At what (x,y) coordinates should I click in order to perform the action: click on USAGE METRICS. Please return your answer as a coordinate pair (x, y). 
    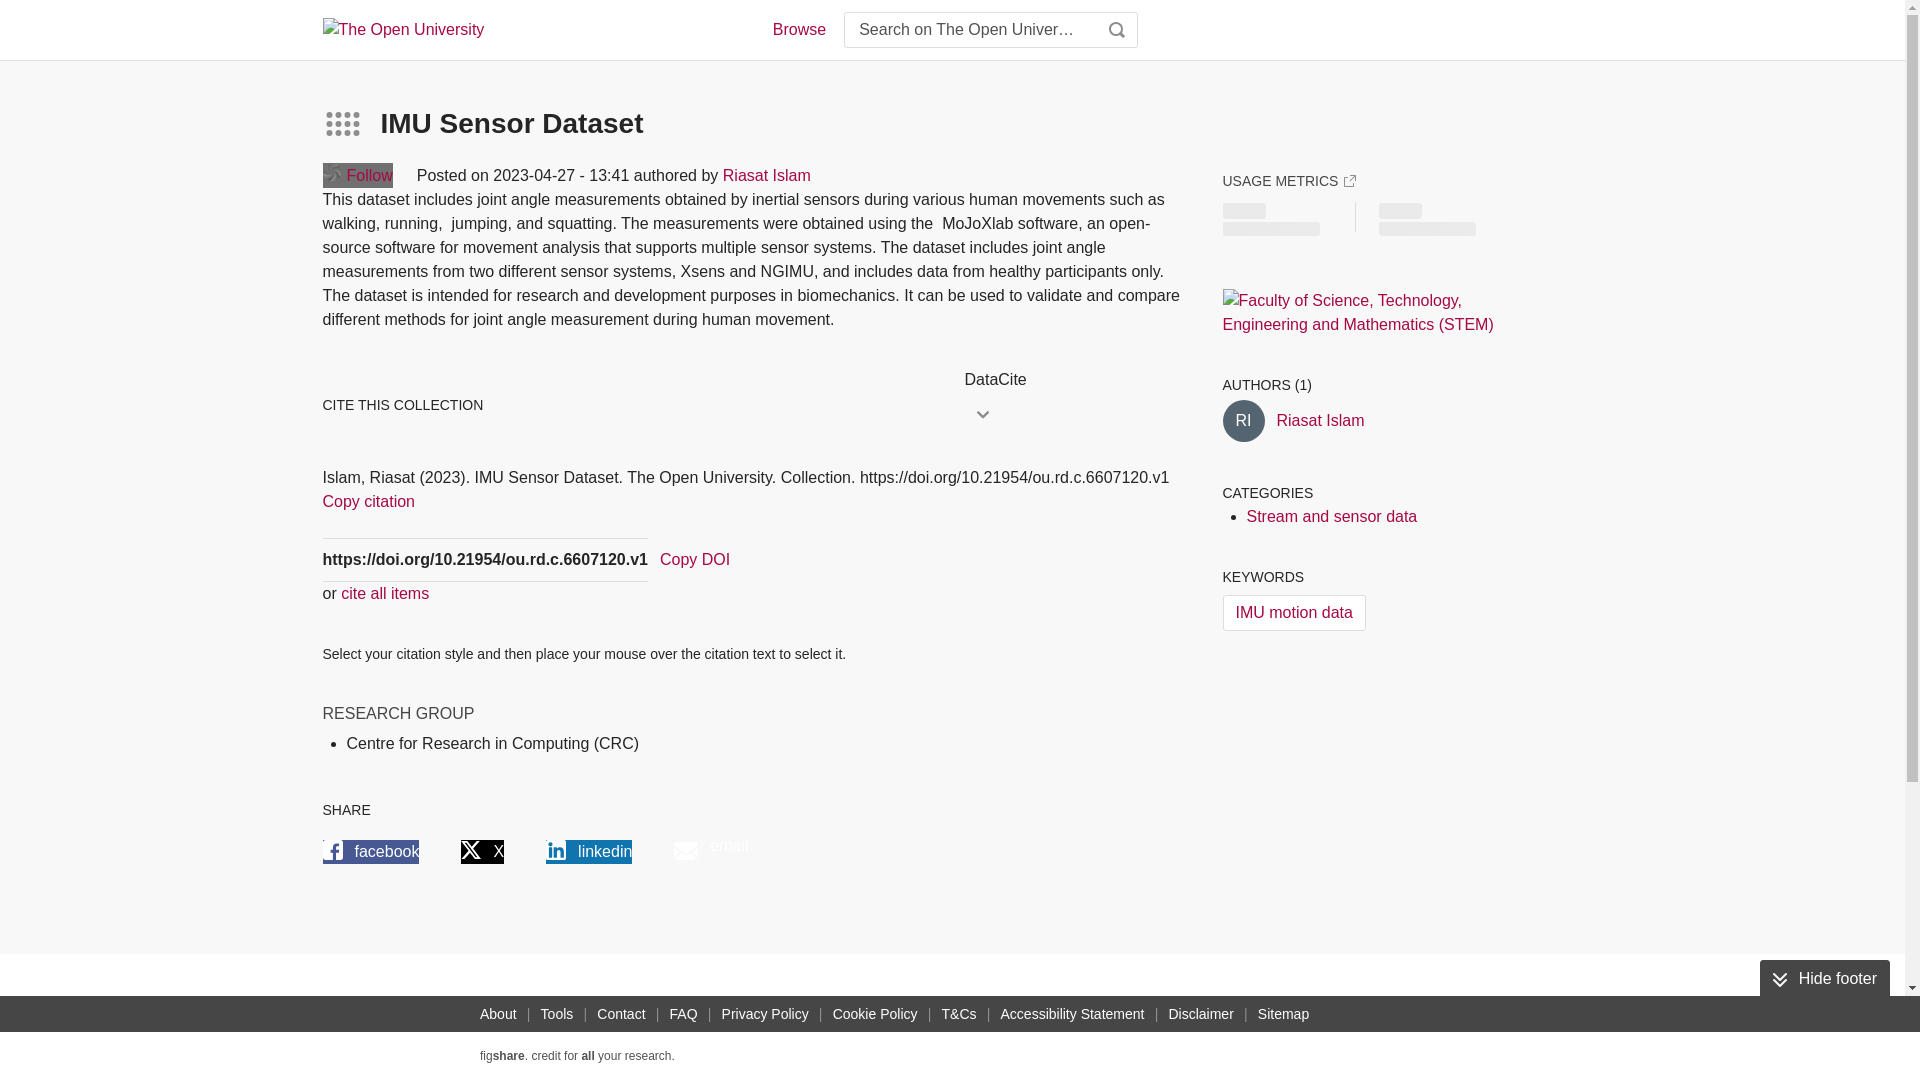
    Looking at the image, I should click on (1288, 180).